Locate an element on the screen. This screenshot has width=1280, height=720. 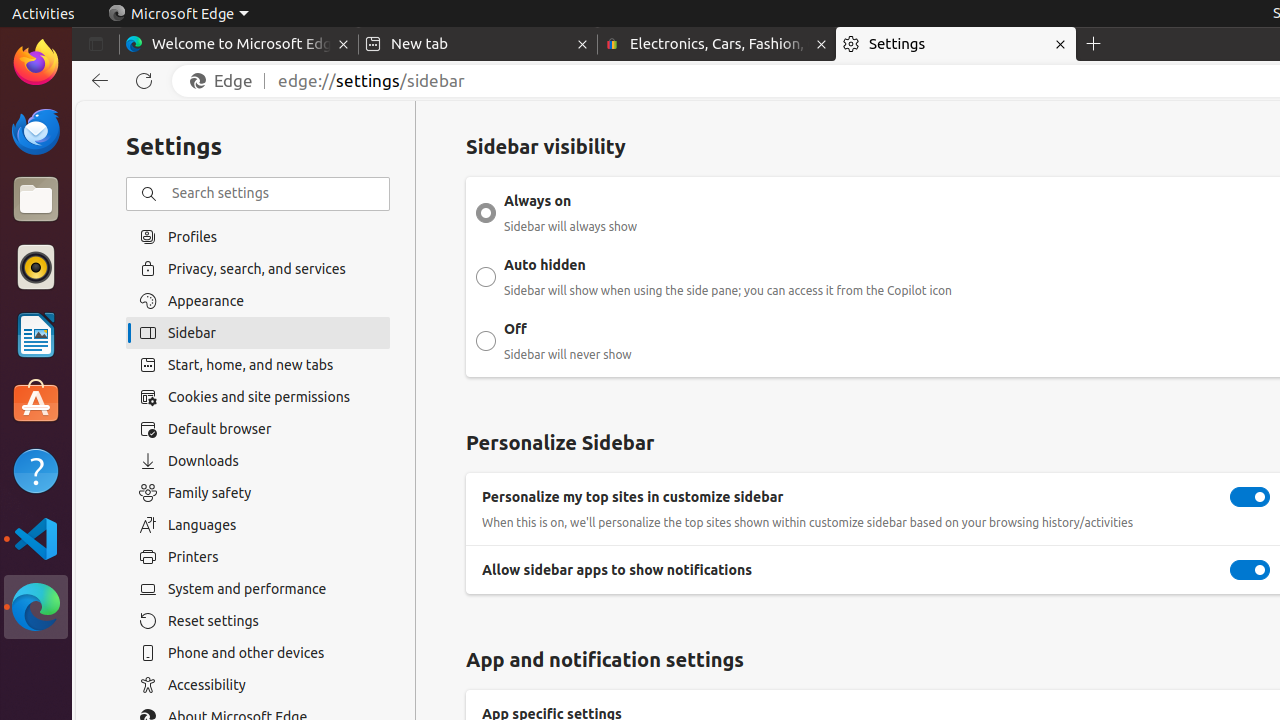
Phone and other devices is located at coordinates (258, 653).